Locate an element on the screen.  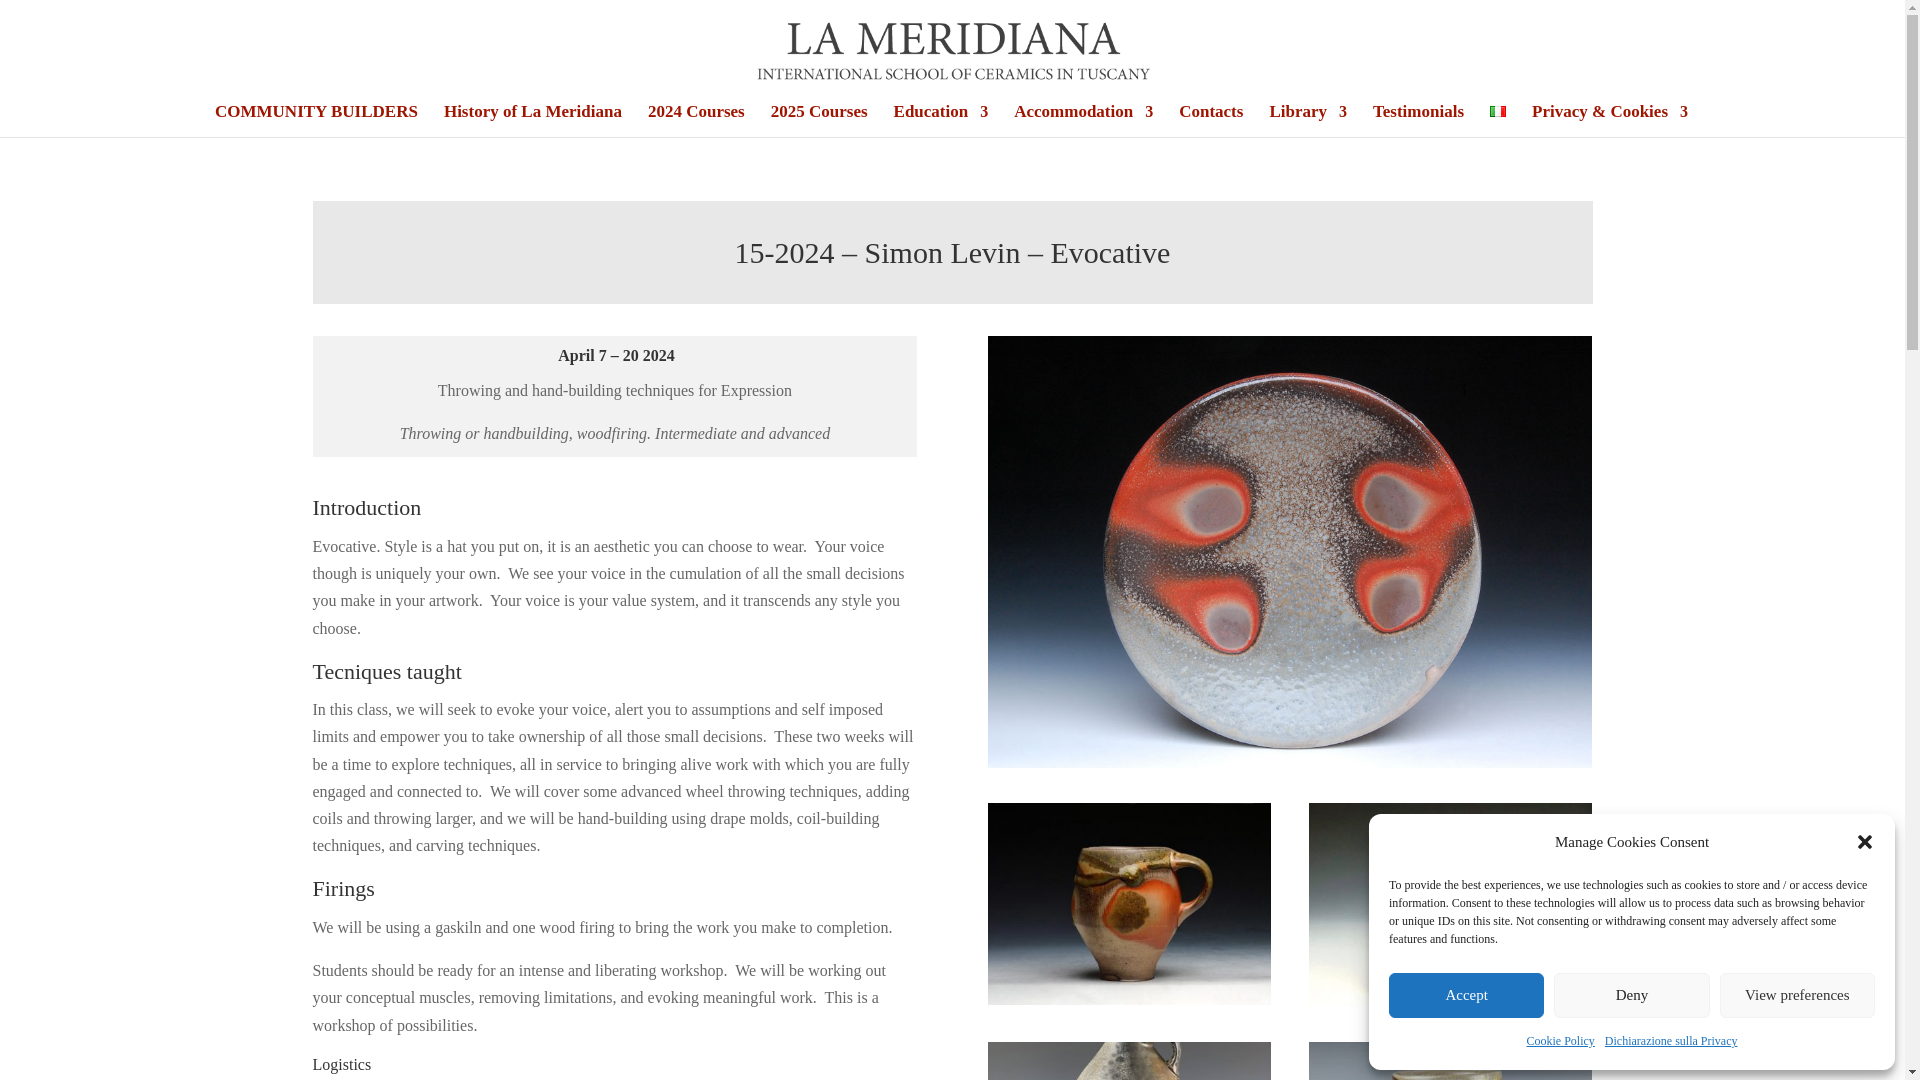
History of La Meridiana is located at coordinates (532, 120).